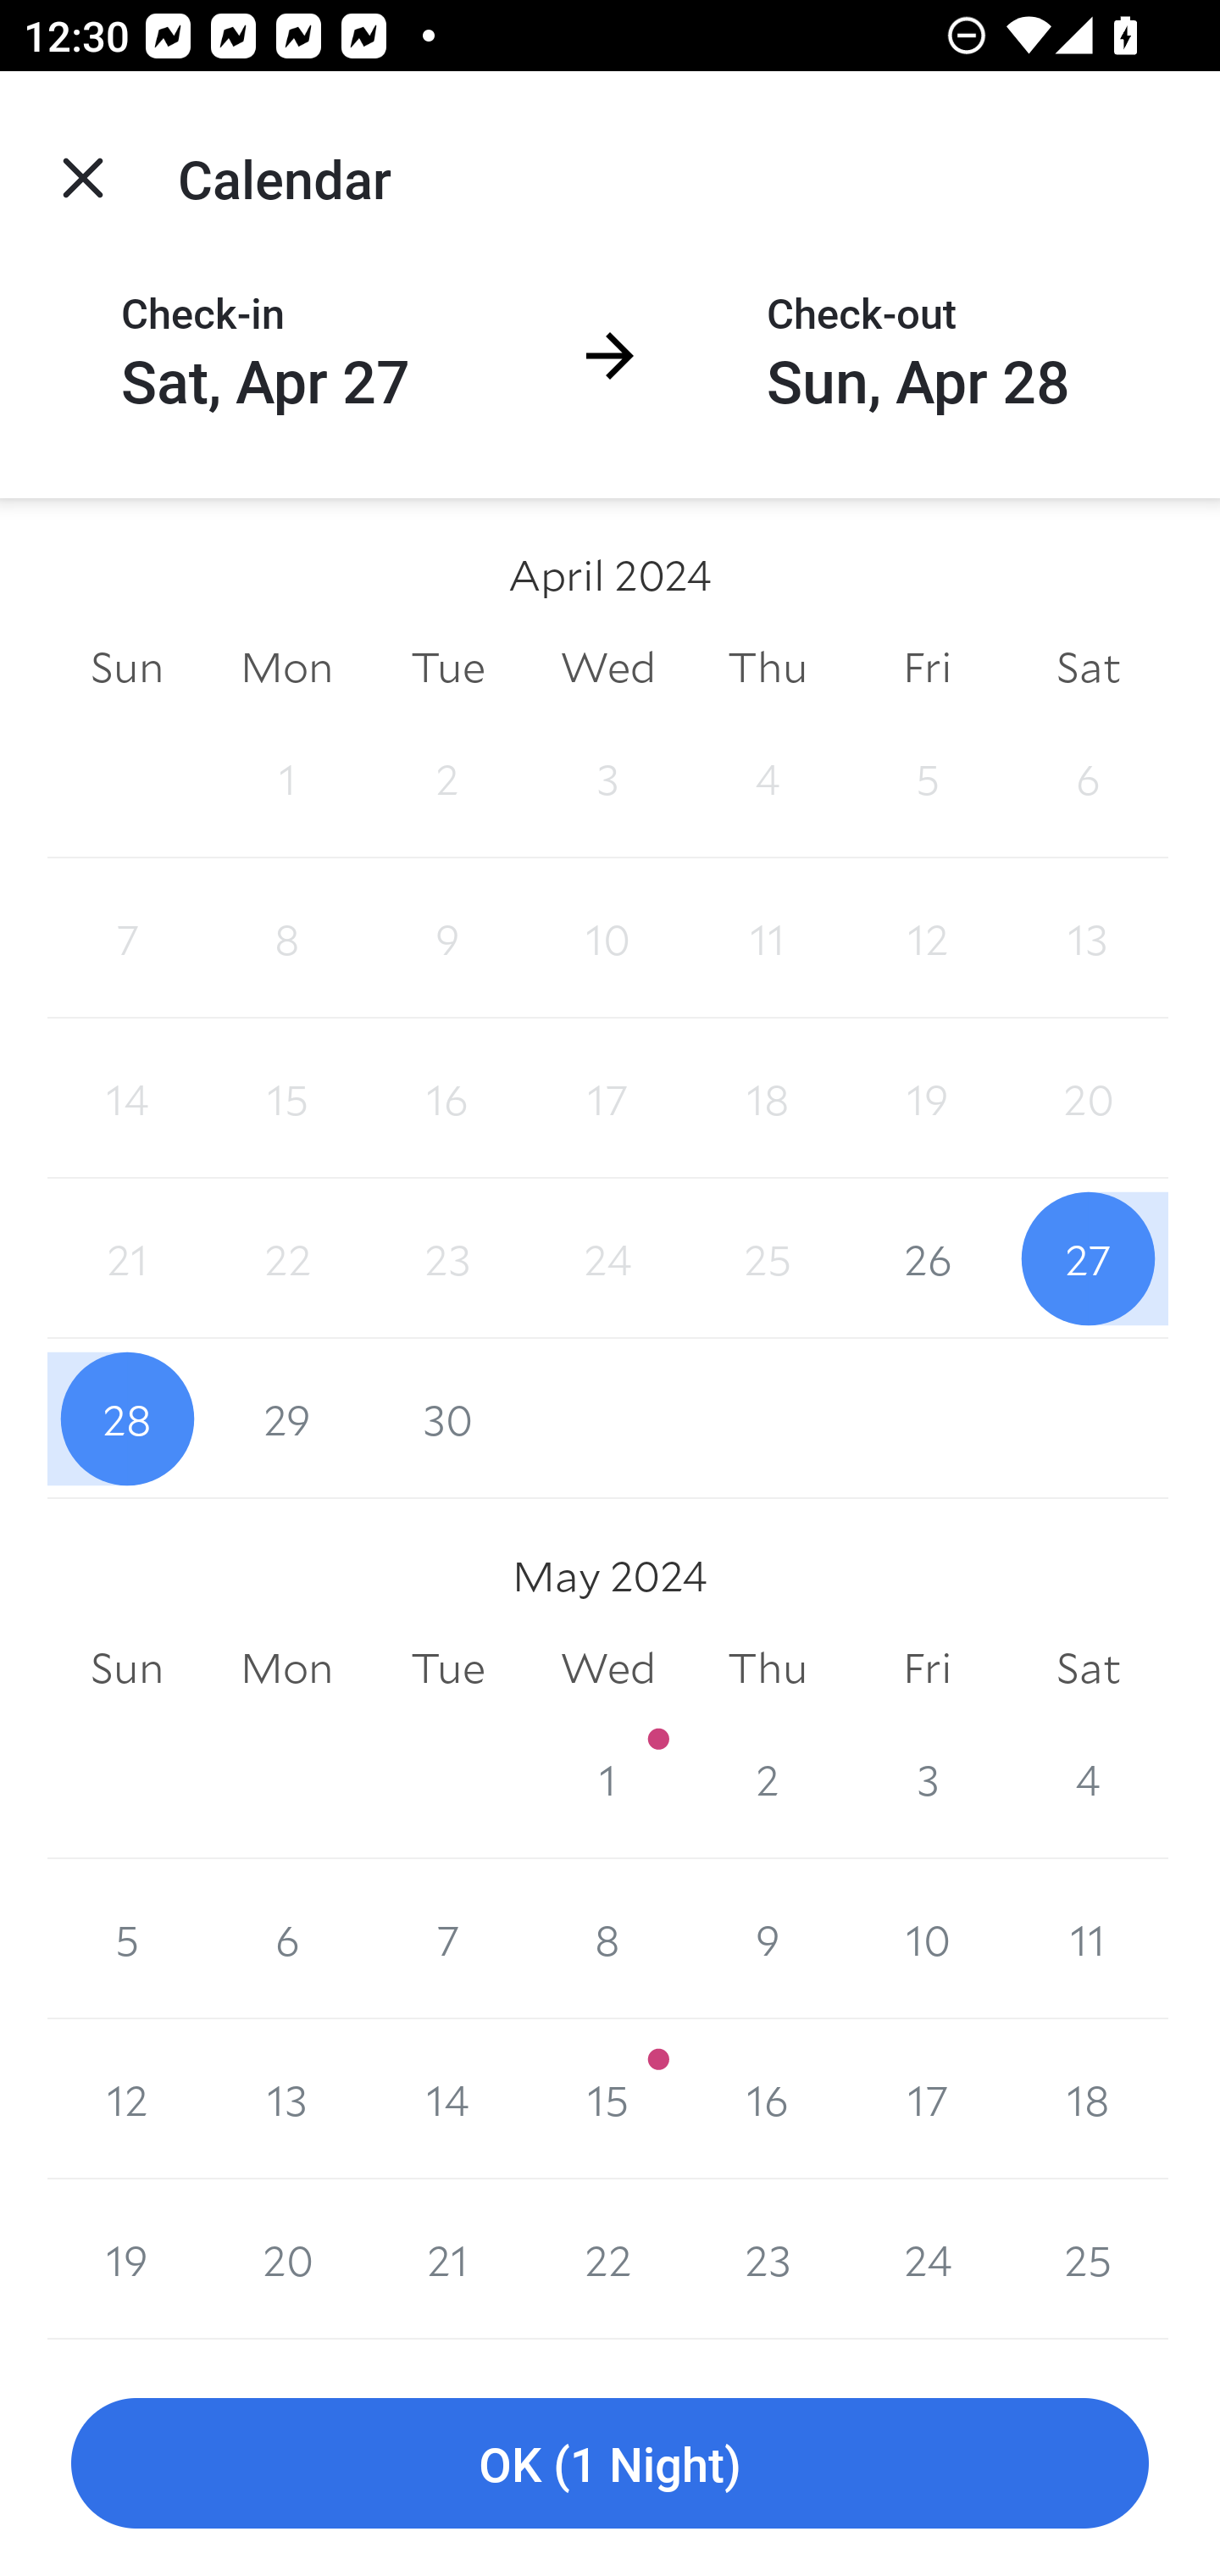  I want to click on 29 29 April 2024, so click(286, 1418).